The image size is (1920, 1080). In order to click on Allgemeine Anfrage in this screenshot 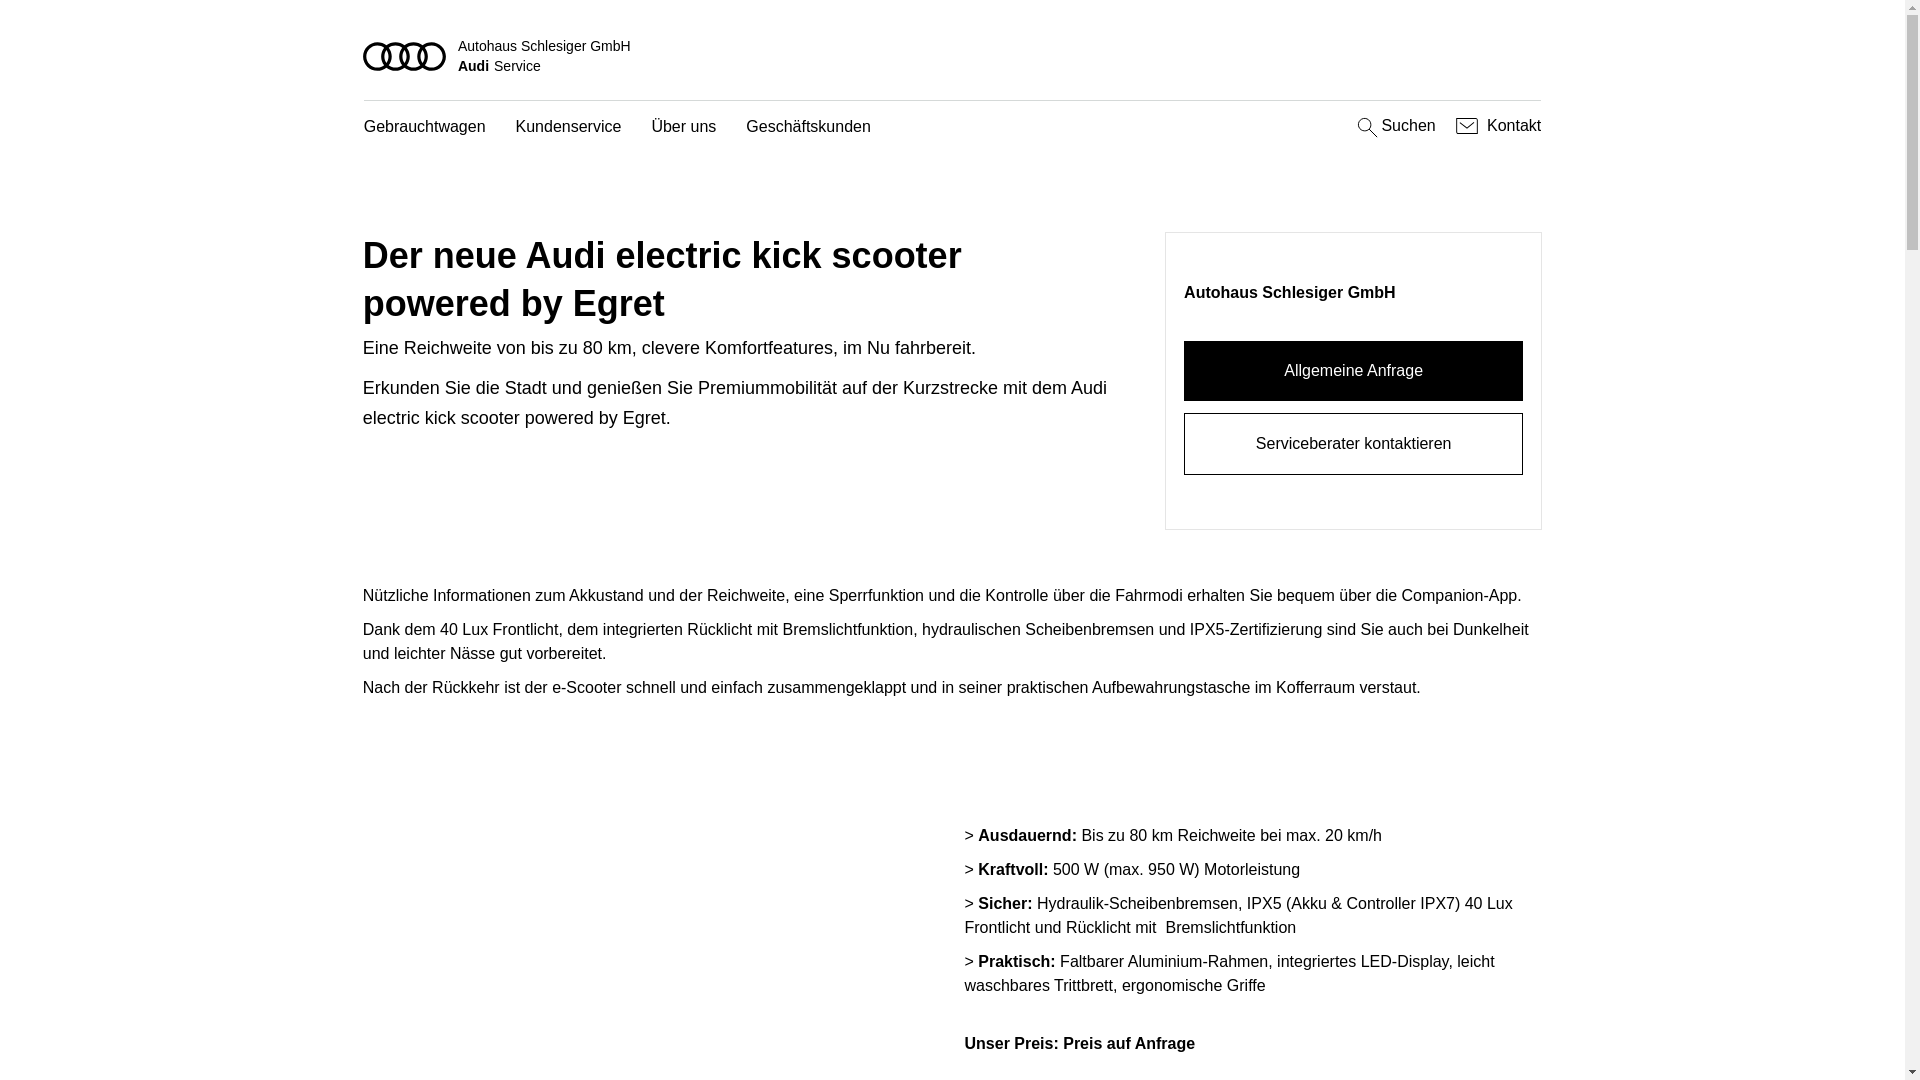, I will do `click(1354, 371)`.